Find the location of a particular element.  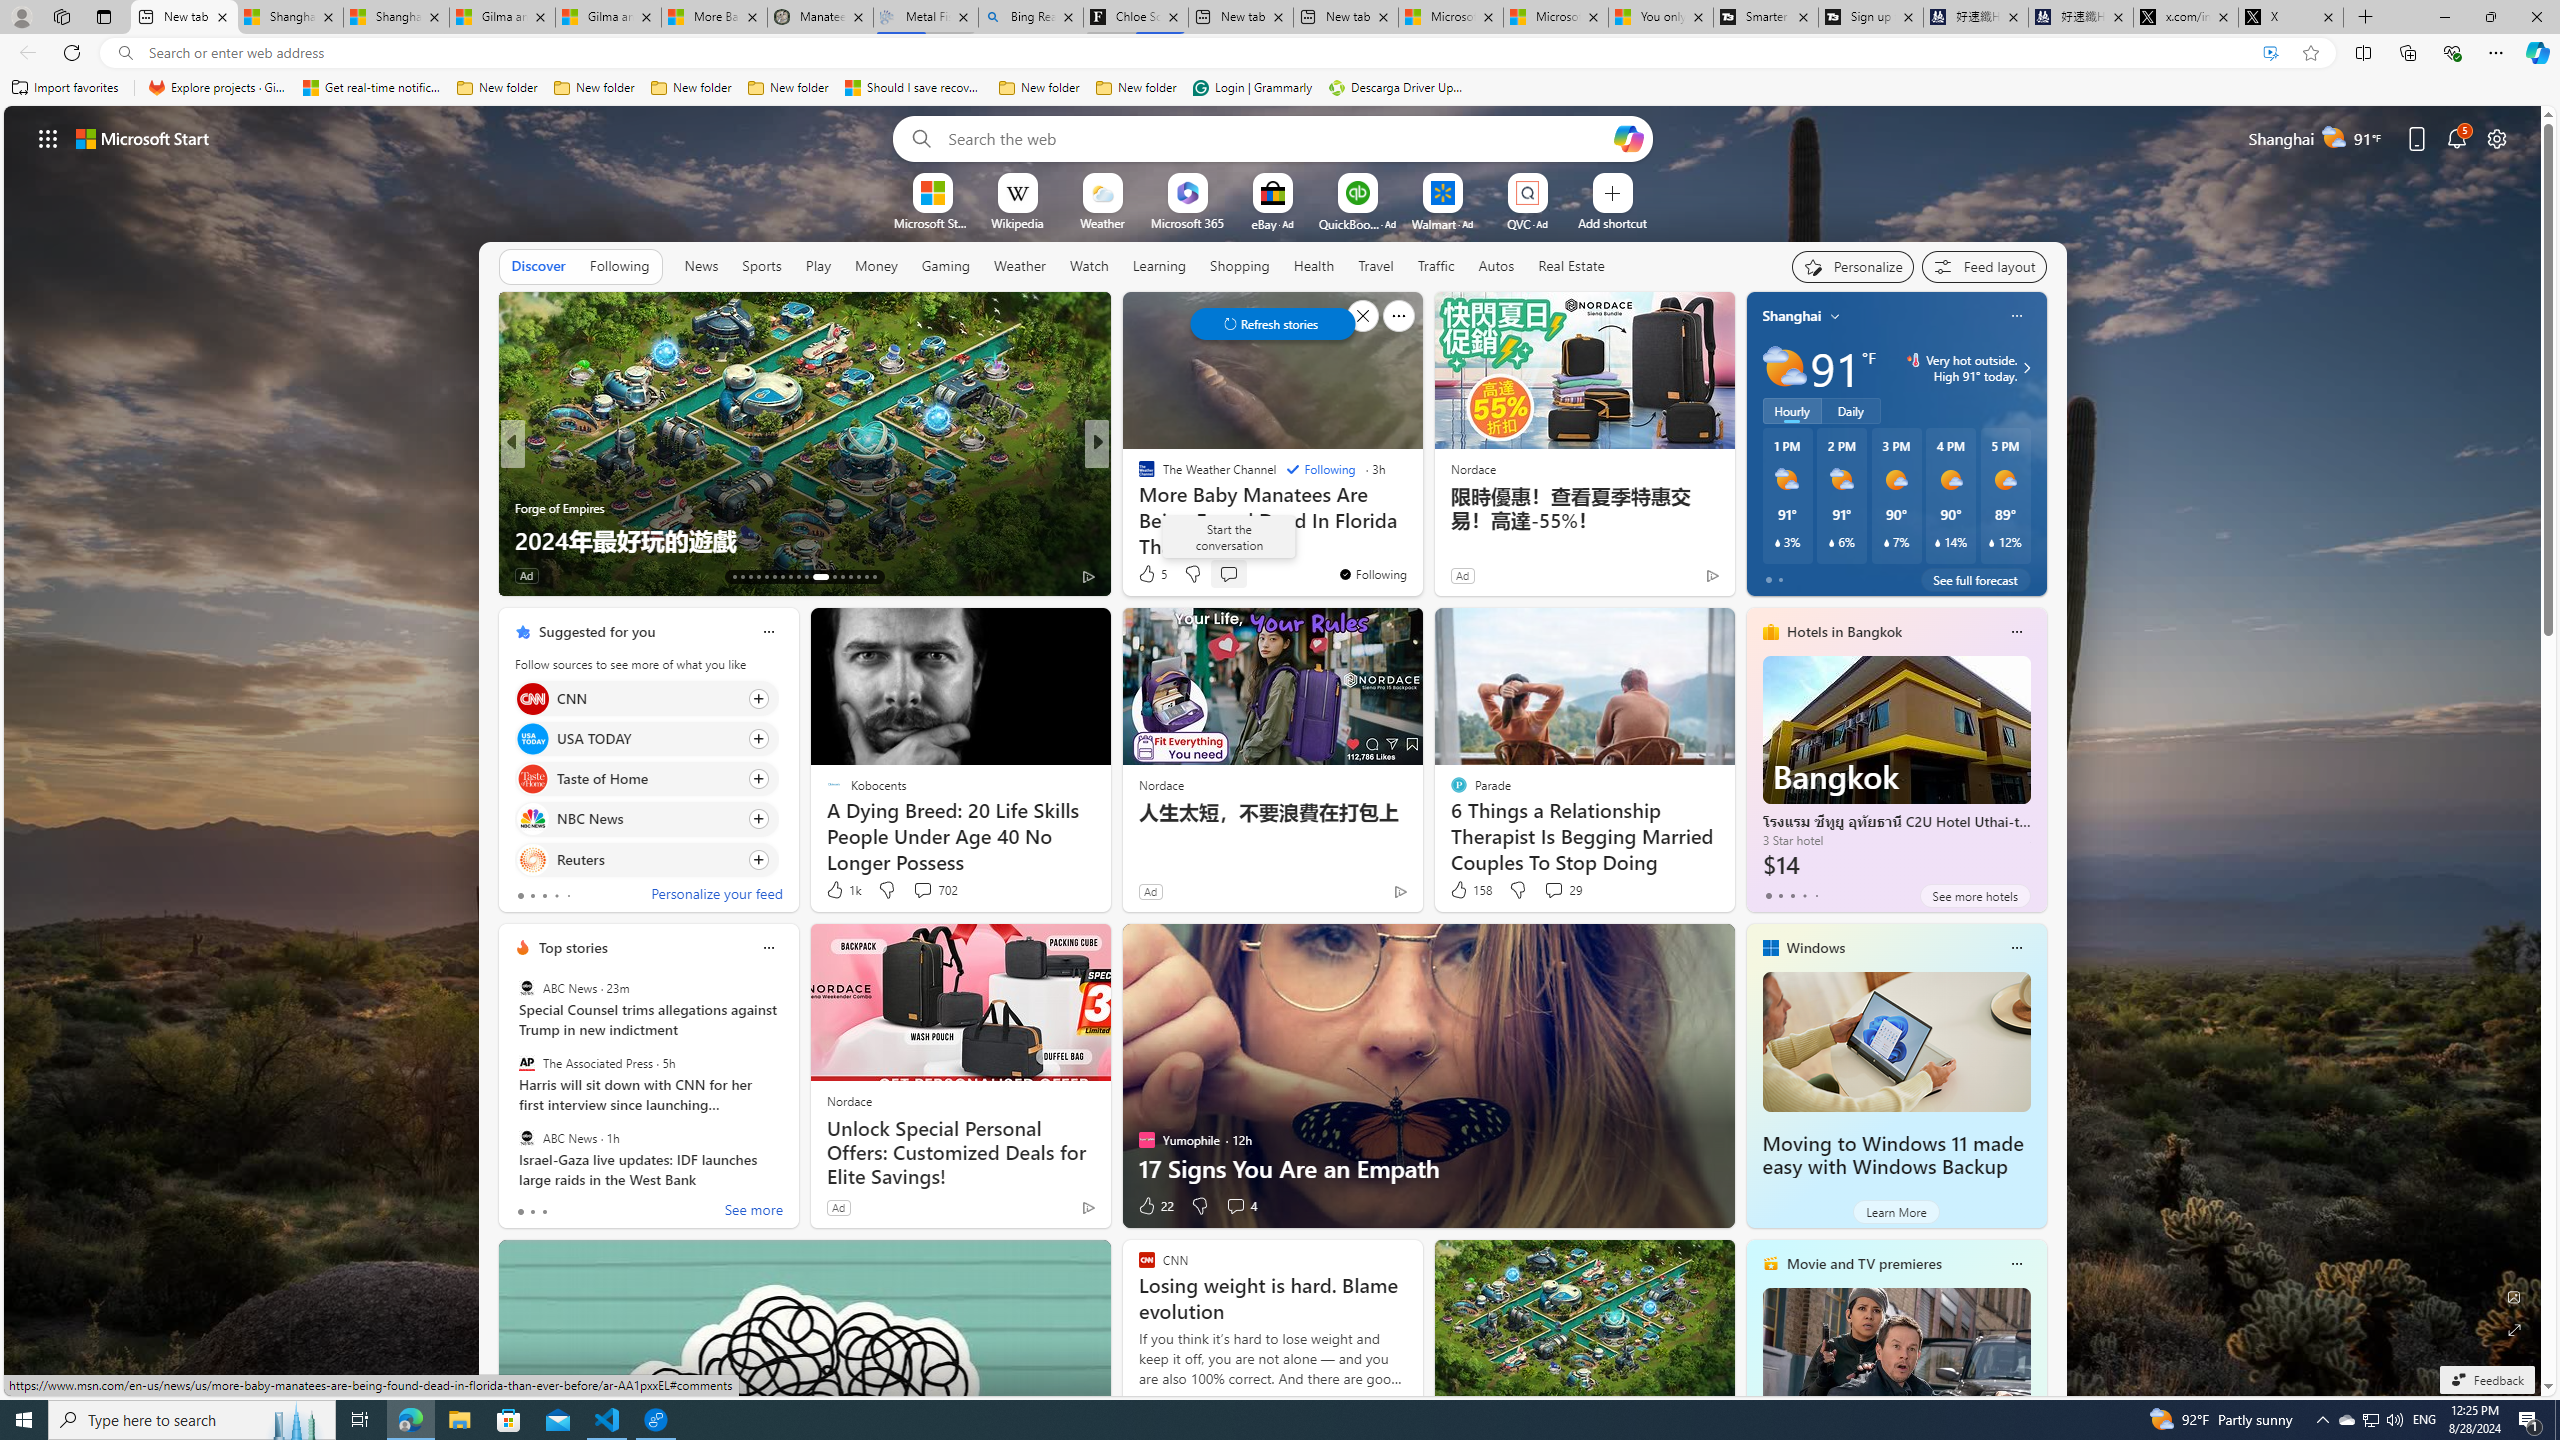

Microsoft 365 is located at coordinates (1188, 222).